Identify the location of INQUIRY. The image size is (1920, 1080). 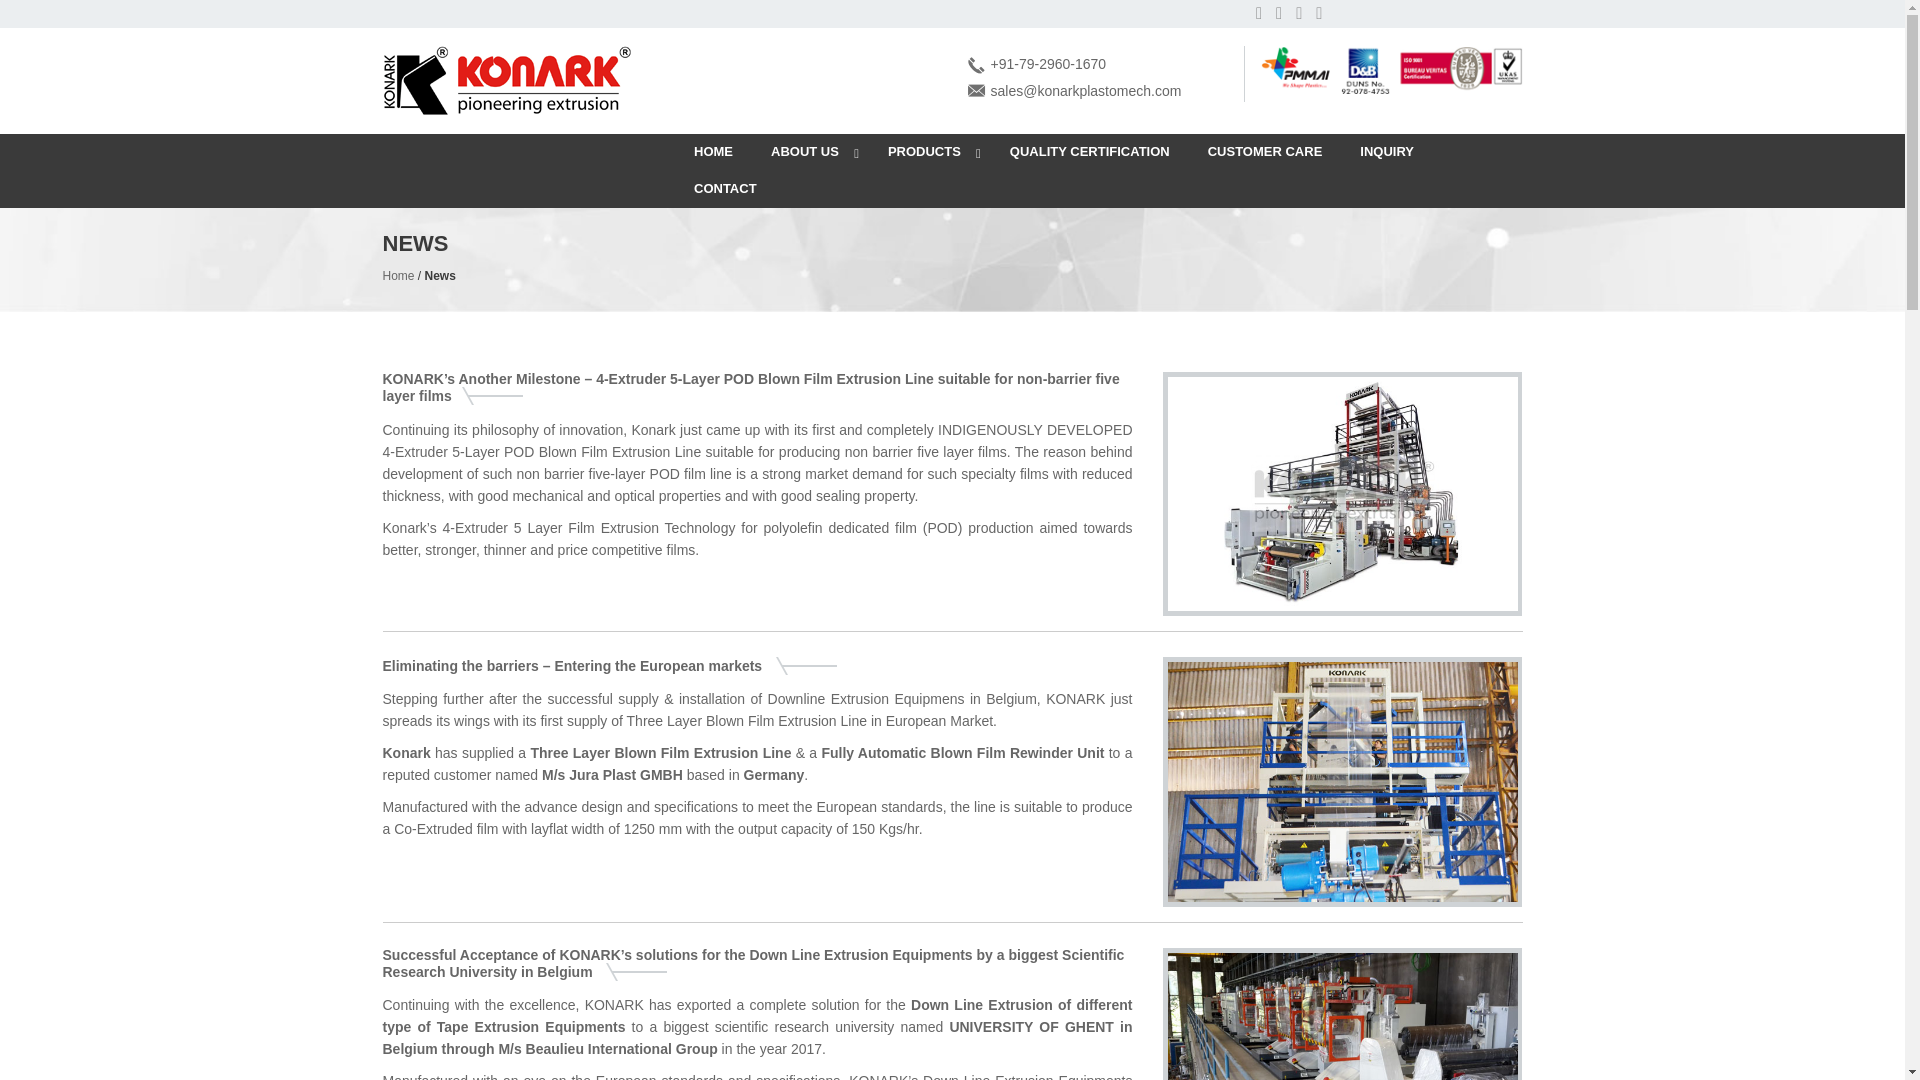
(1386, 152).